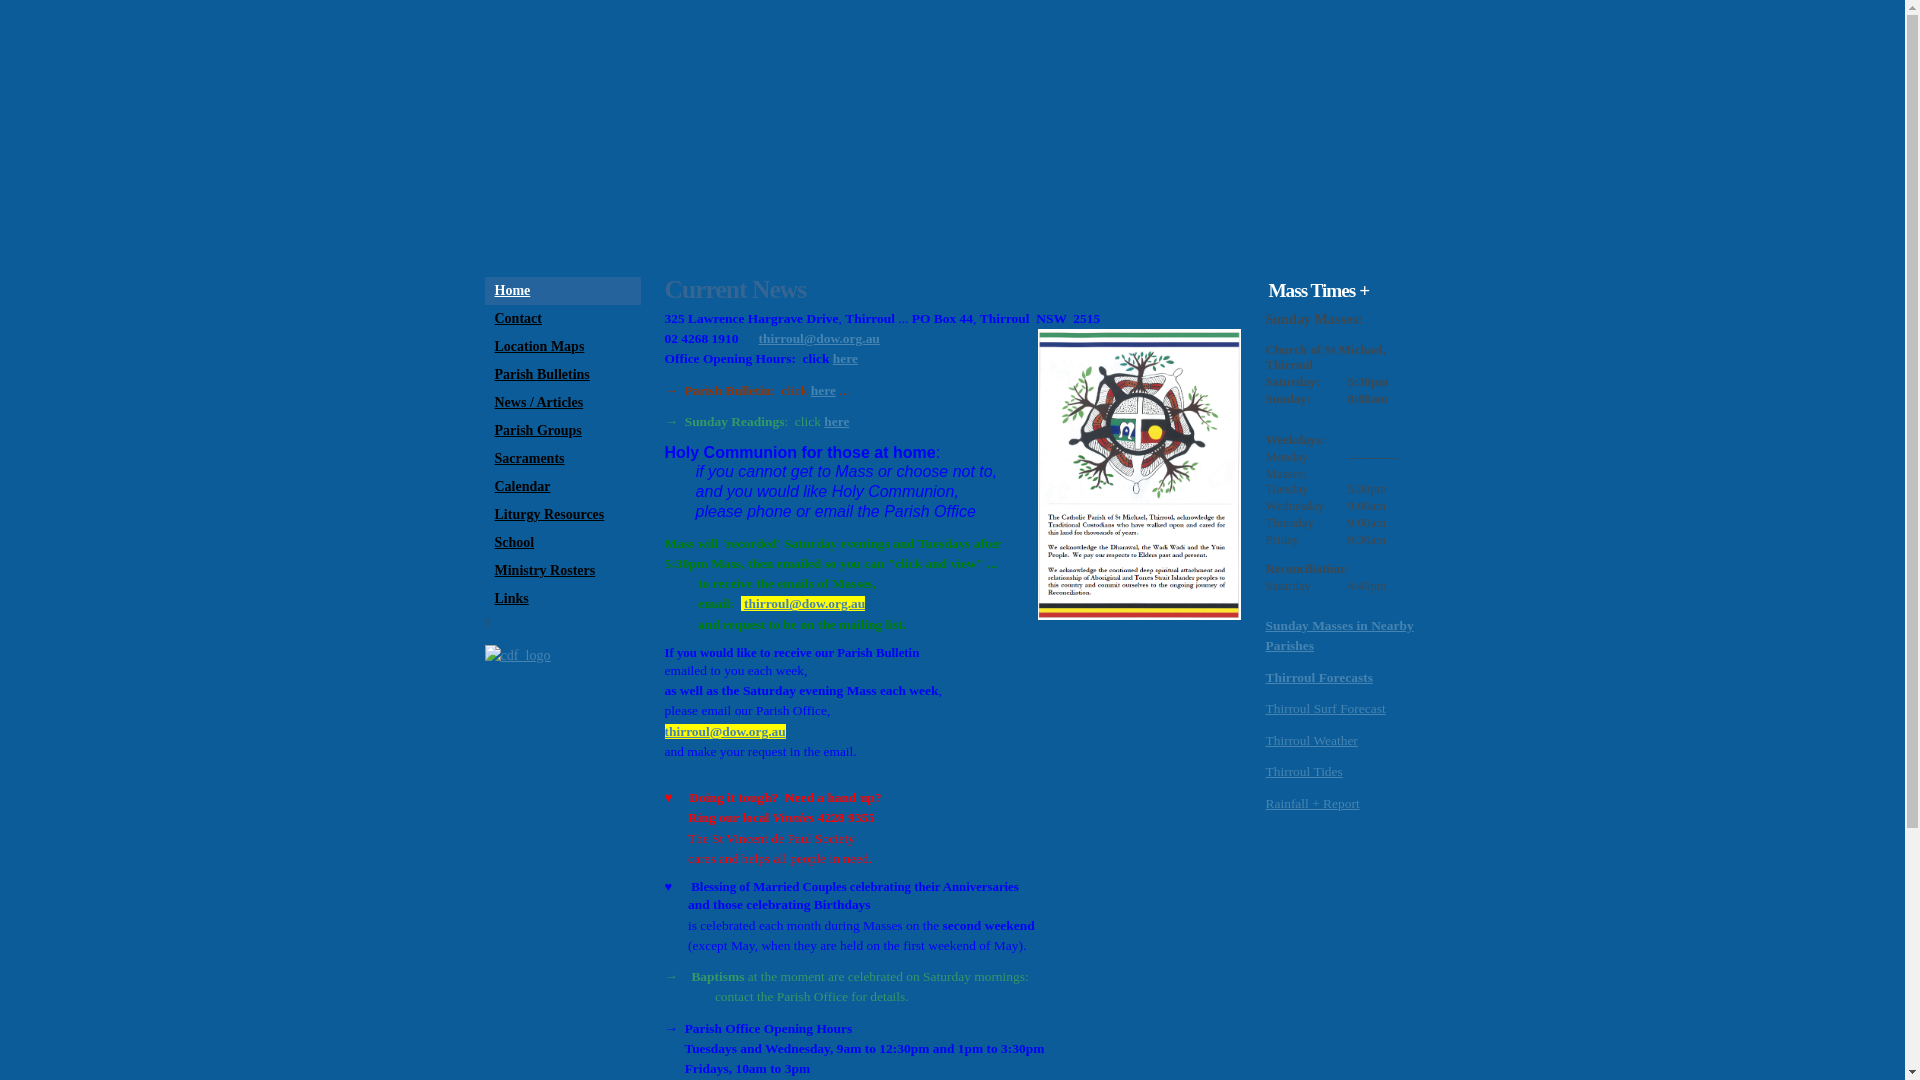 The height and width of the screenshot is (1080, 1920). Describe the element at coordinates (562, 543) in the screenshot. I see `School` at that location.